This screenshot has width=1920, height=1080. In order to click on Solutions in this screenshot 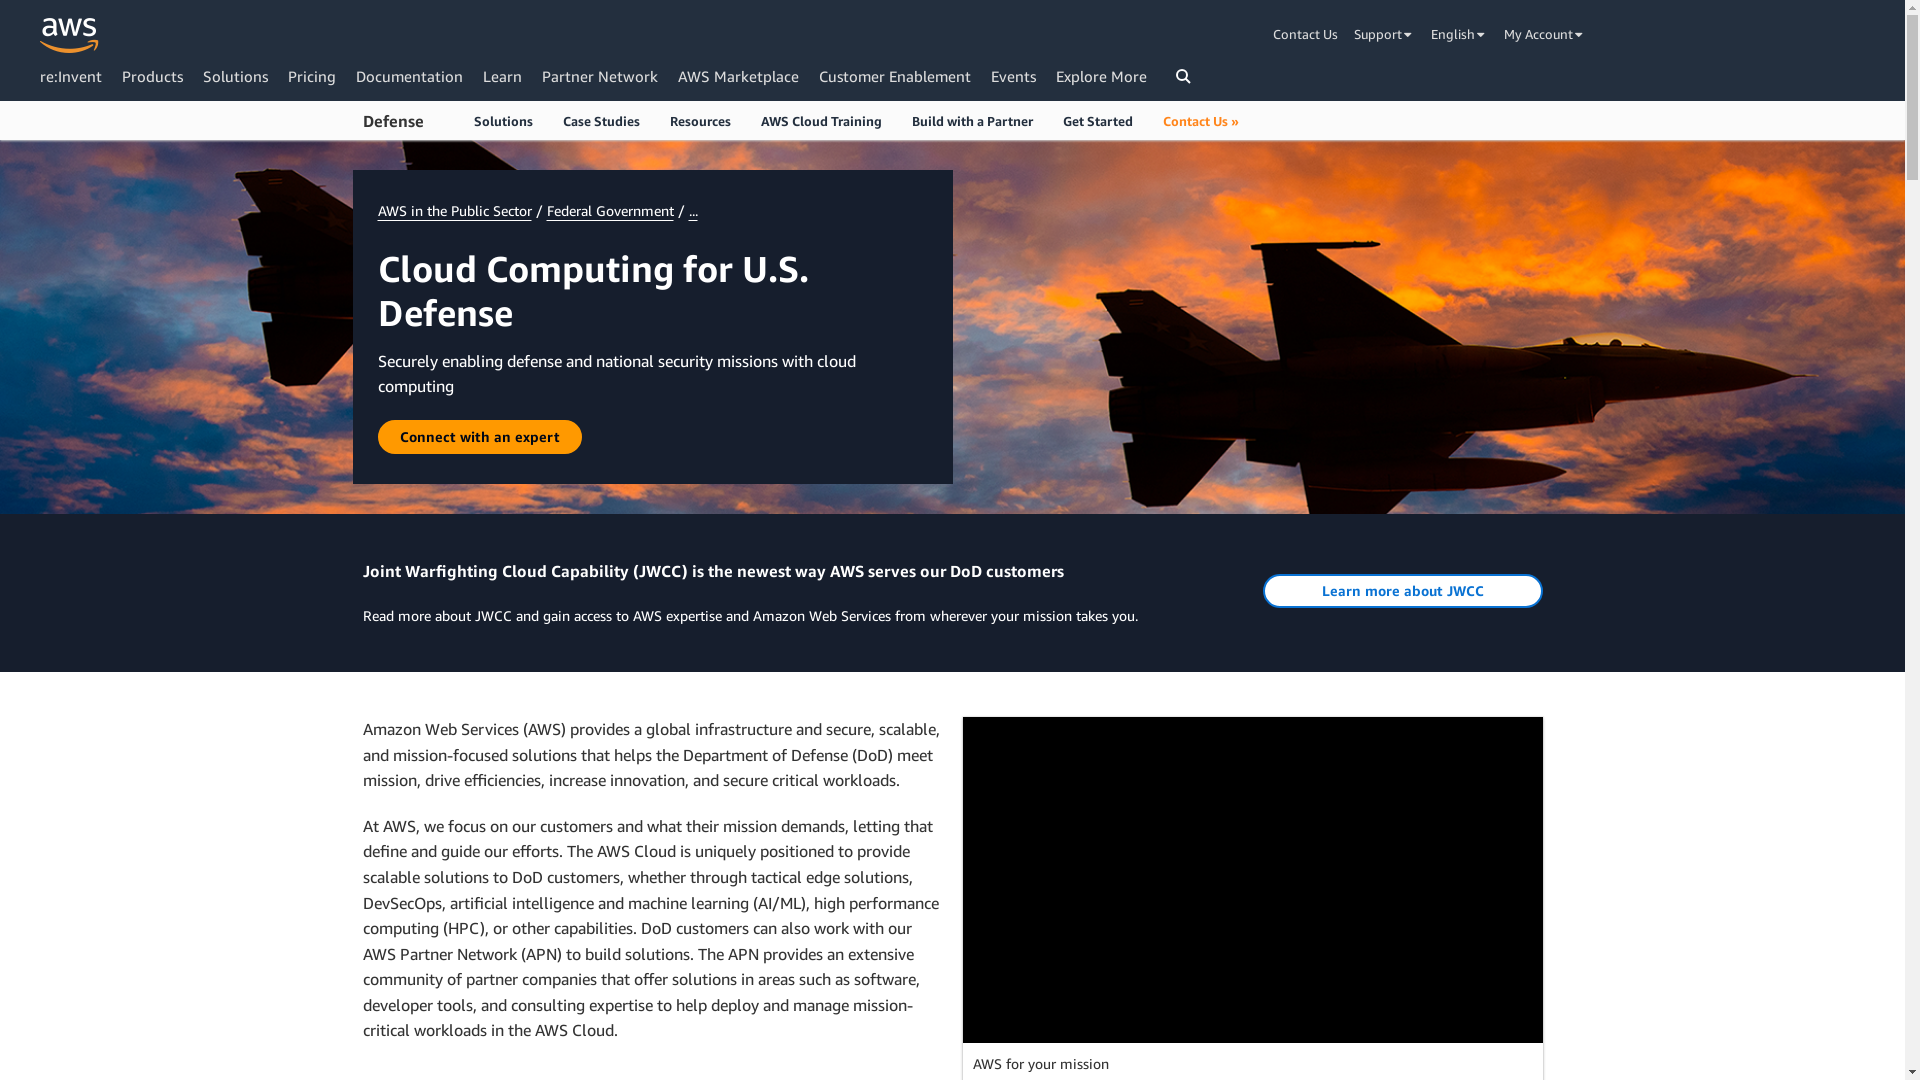, I will do `click(502, 120)`.